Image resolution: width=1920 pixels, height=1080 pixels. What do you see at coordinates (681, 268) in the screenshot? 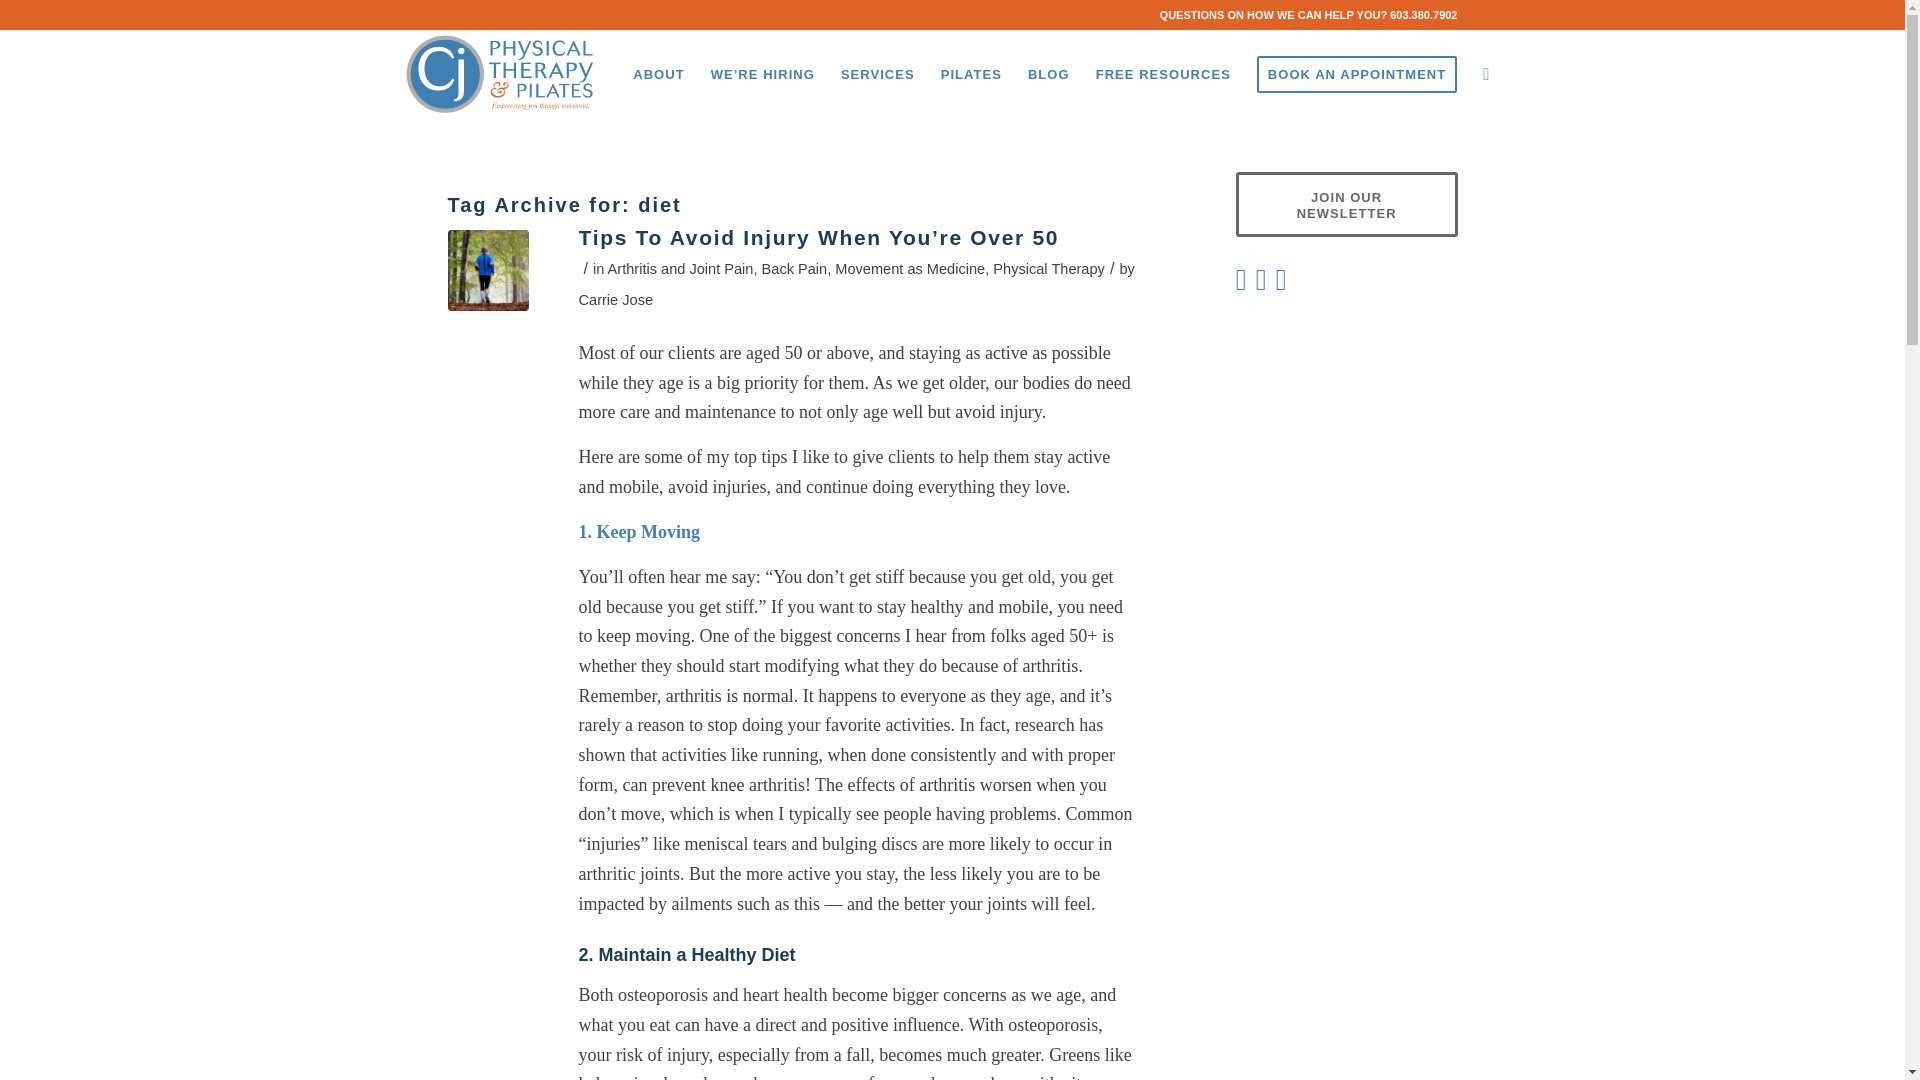
I see `Arthritis and Joint Pain` at bounding box center [681, 268].